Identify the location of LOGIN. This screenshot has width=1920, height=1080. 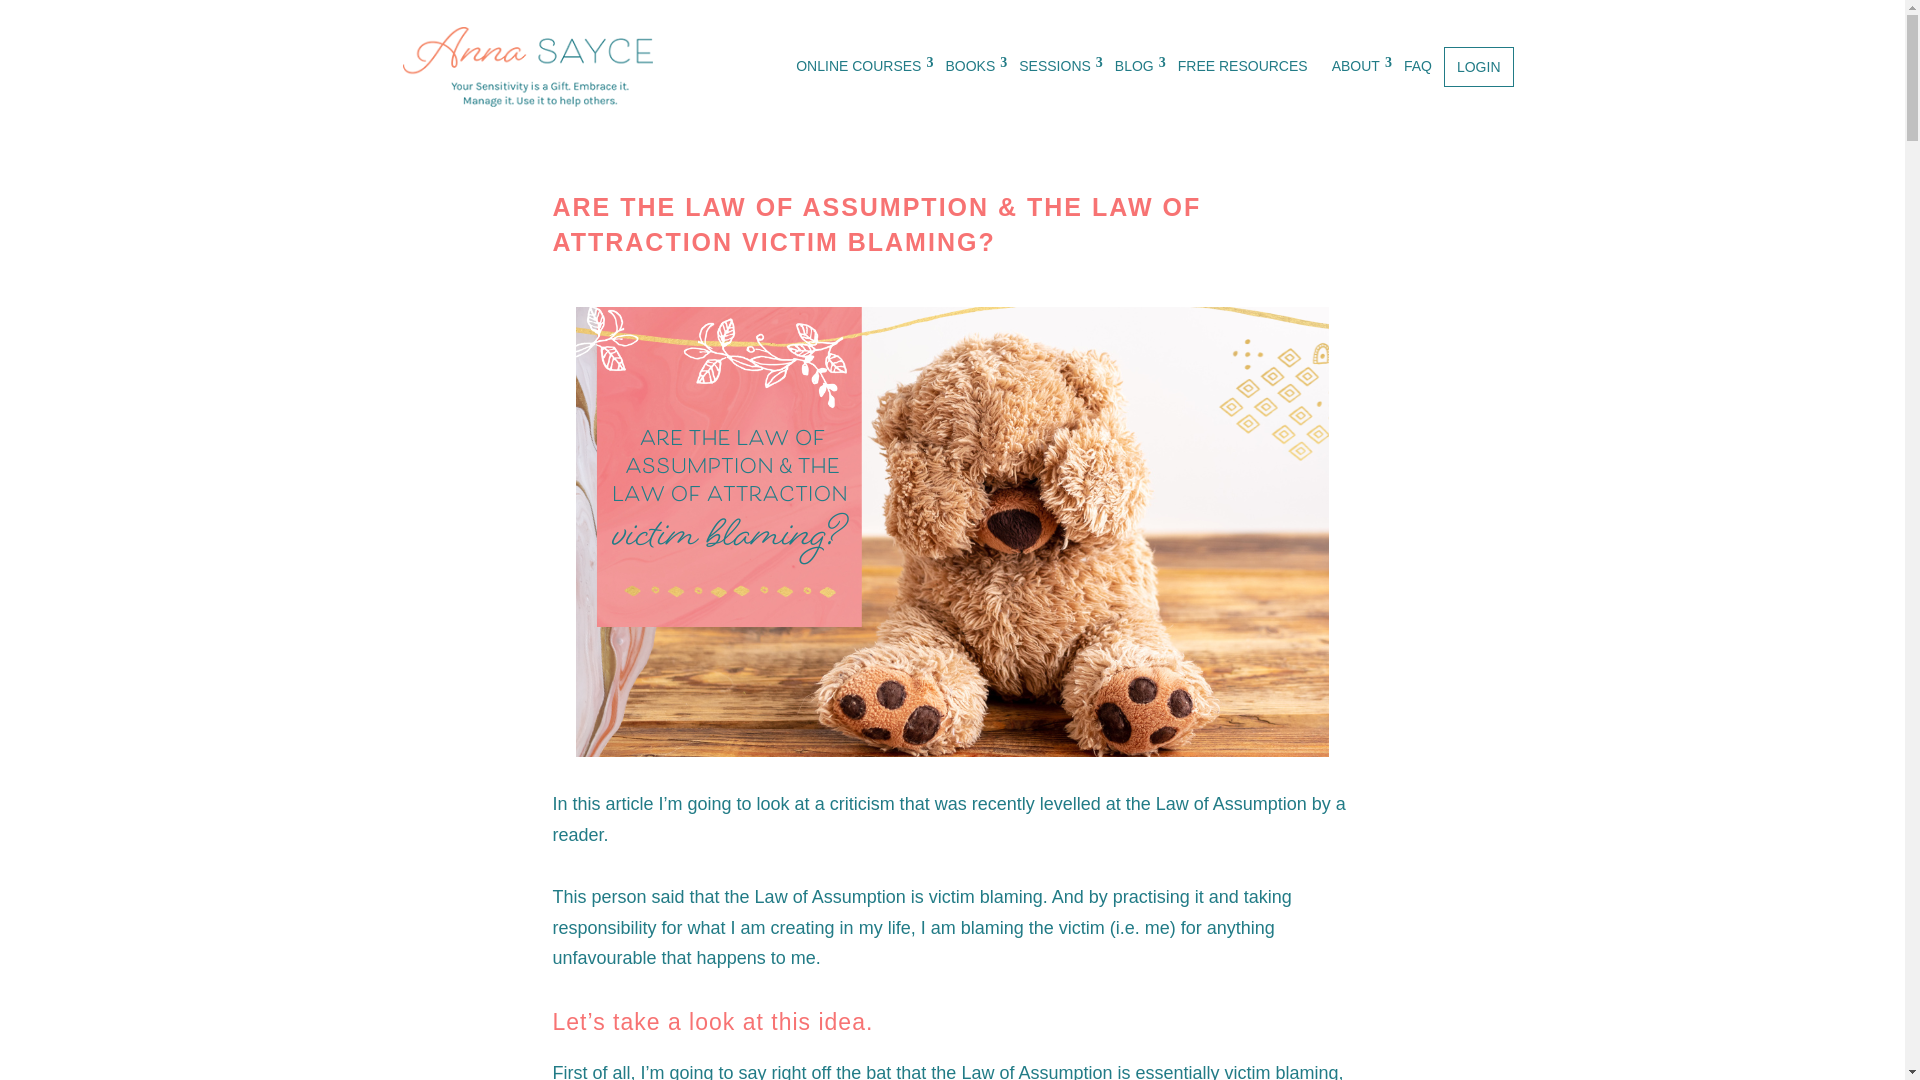
(1478, 67).